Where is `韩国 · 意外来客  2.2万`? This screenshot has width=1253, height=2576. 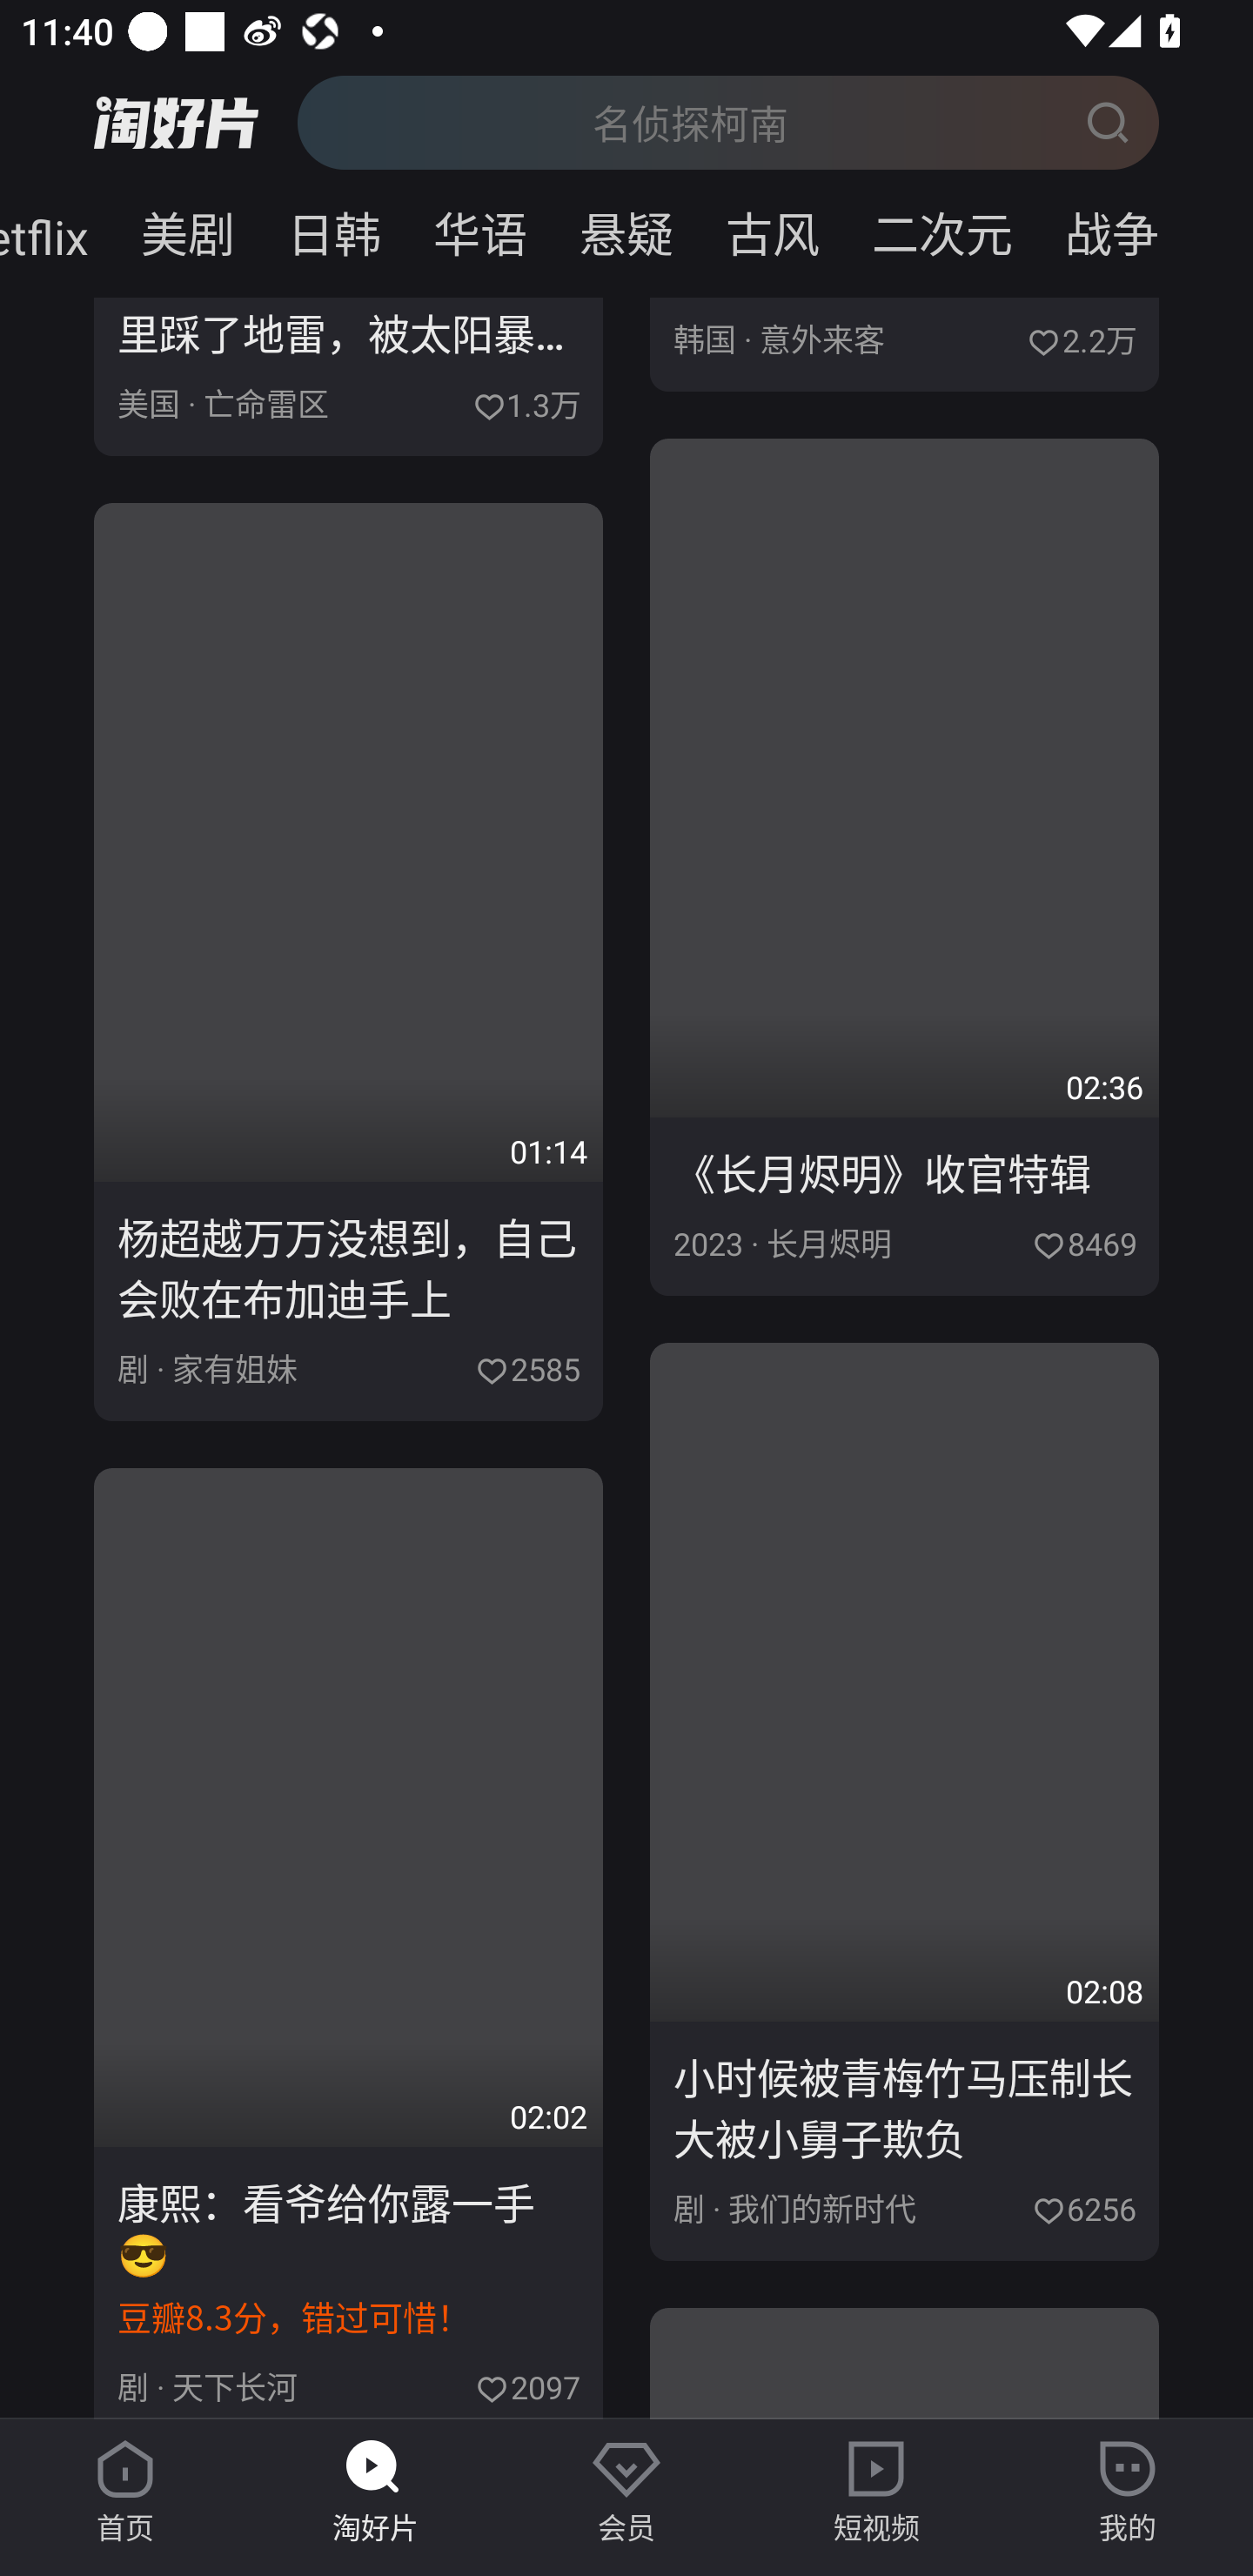 韩国 · 意外来客  2.2万 is located at coordinates (905, 345).